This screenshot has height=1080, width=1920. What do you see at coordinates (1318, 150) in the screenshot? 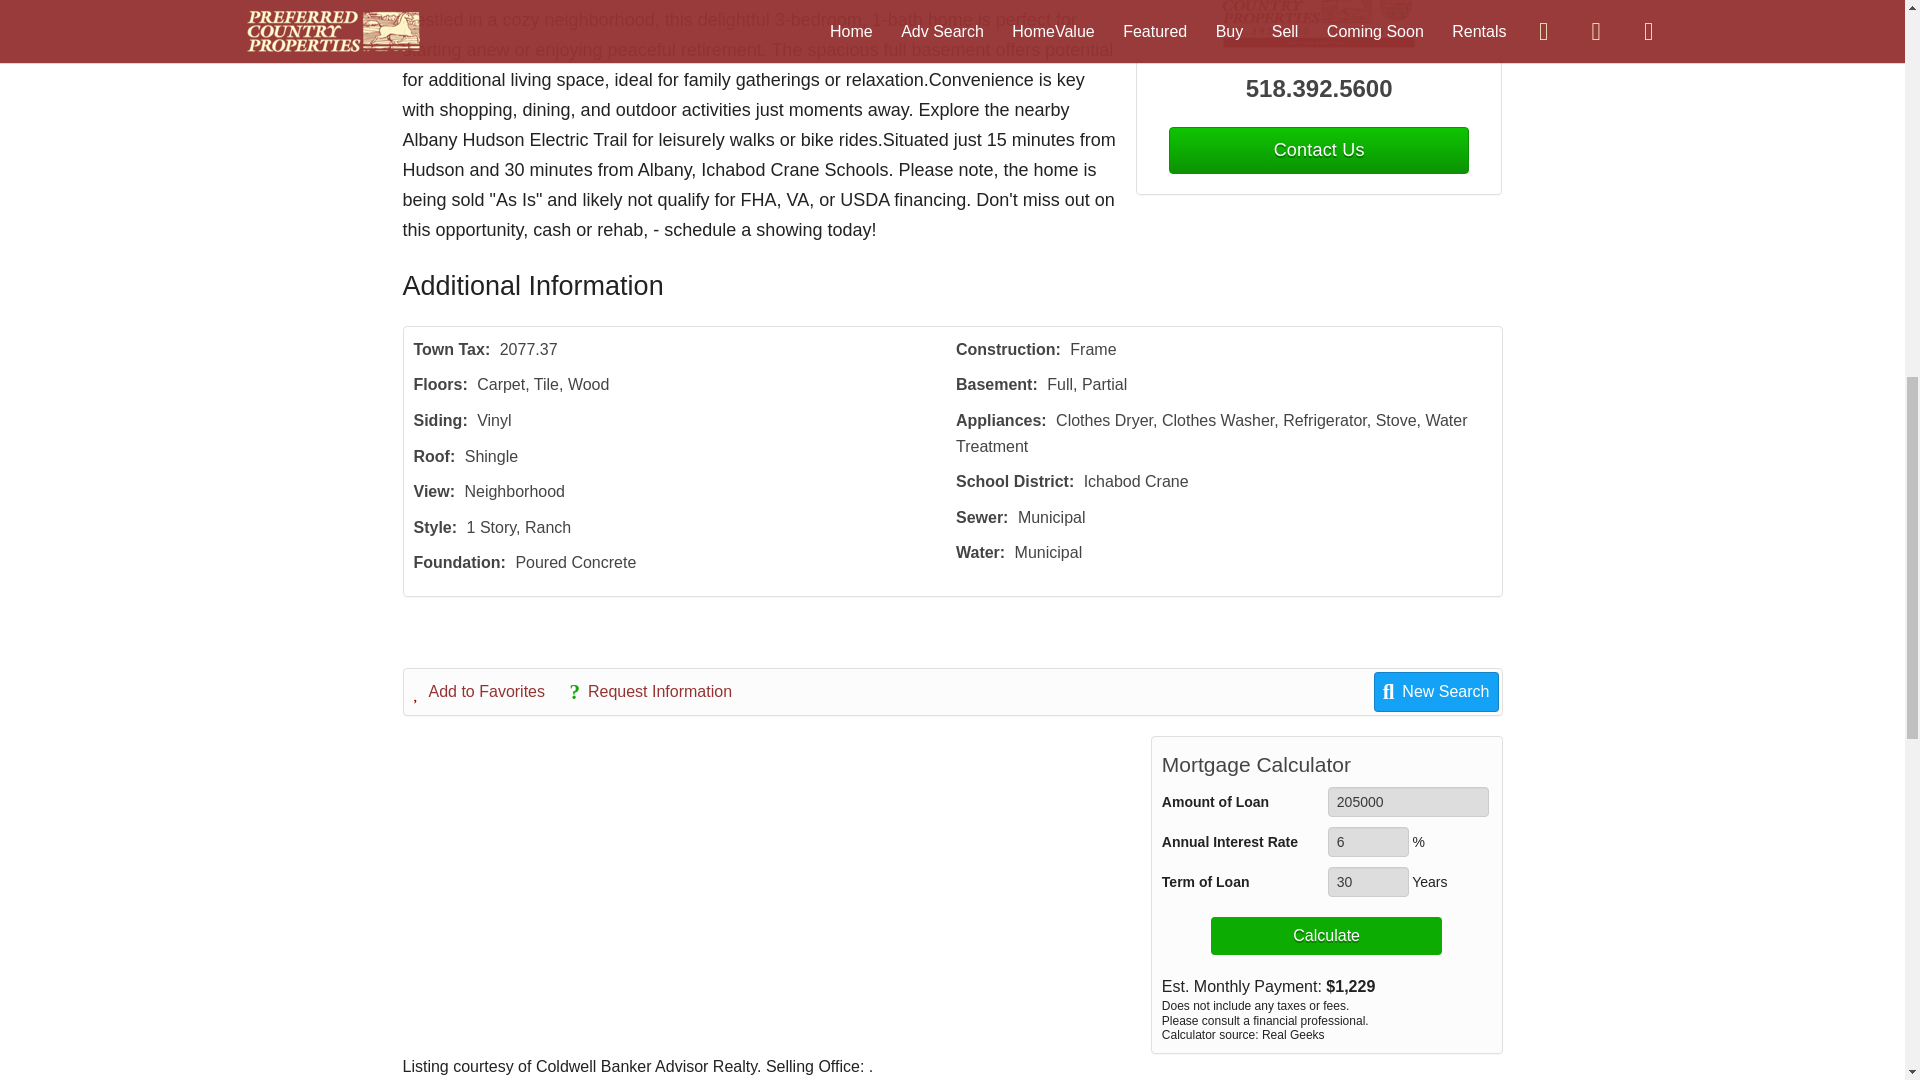
I see `Contact Us` at bounding box center [1318, 150].